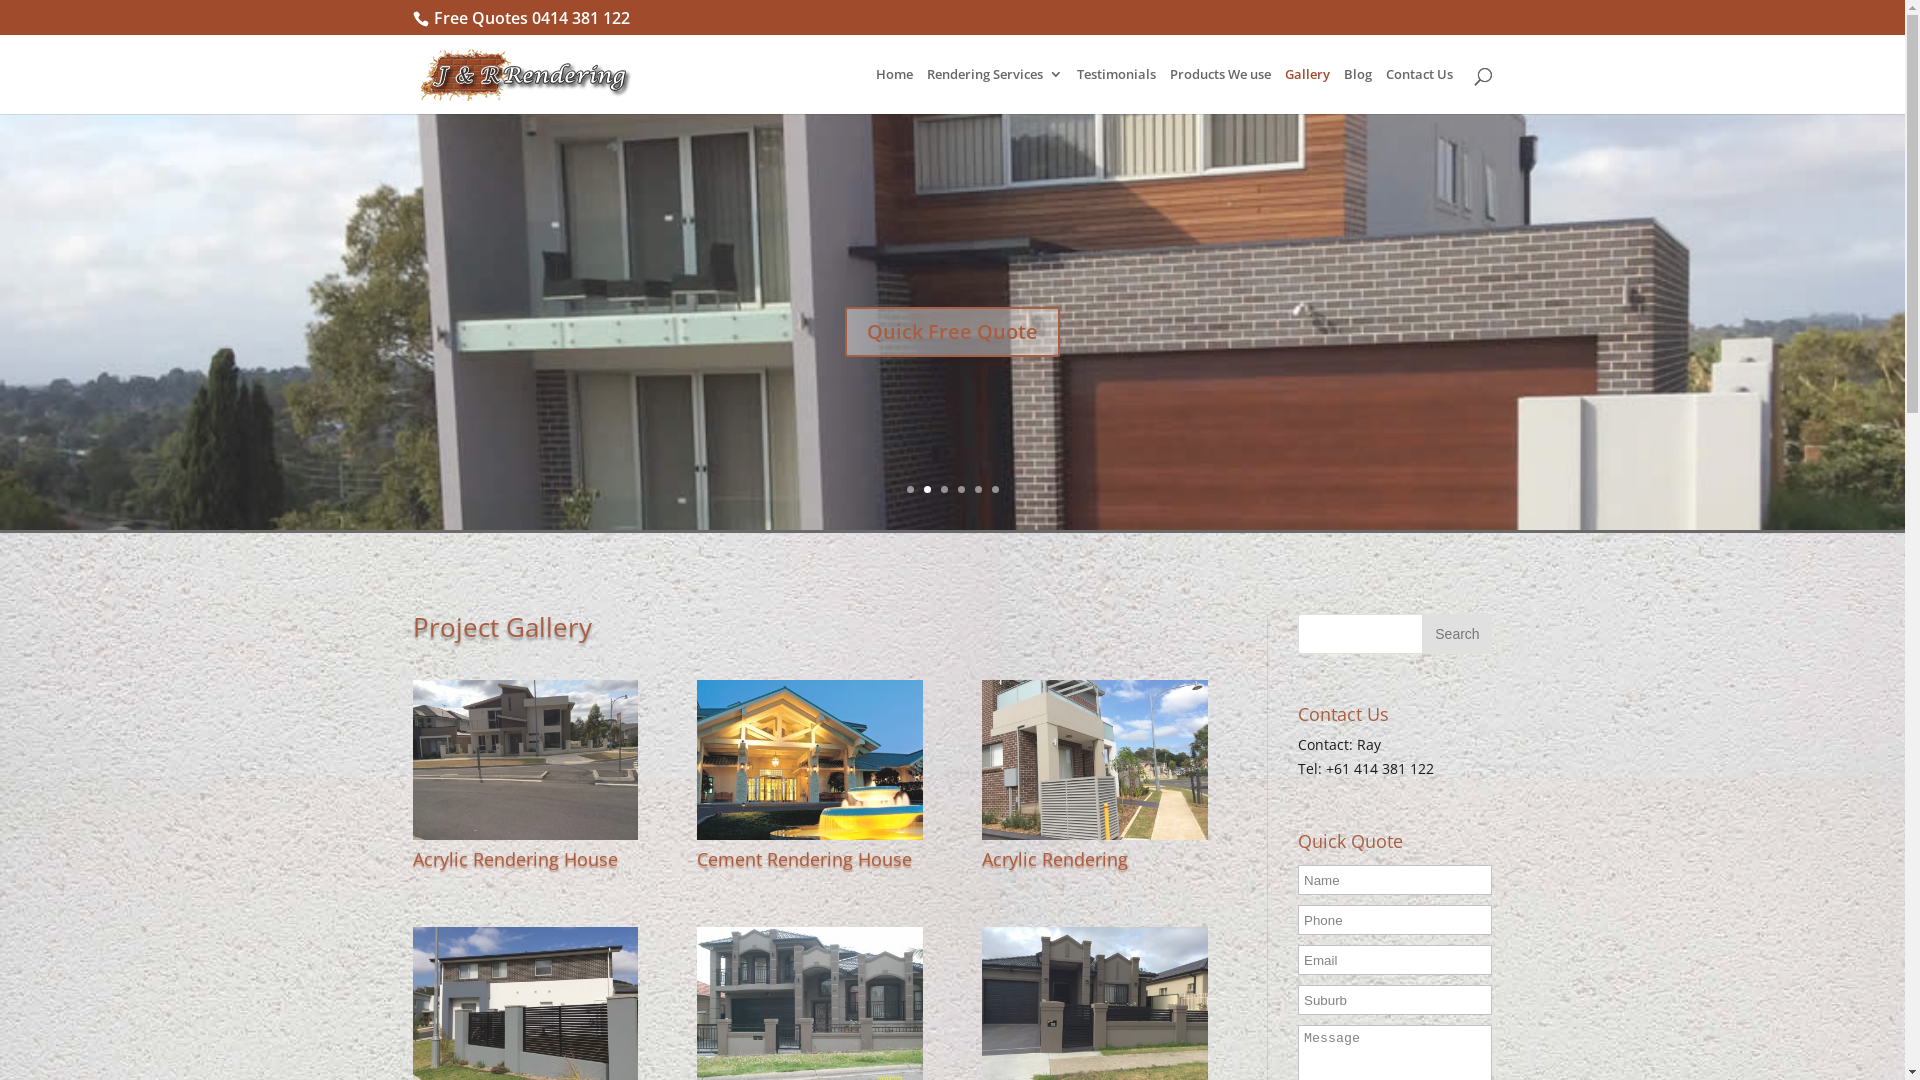  I want to click on Acrylic Rendering House, so click(514, 859).